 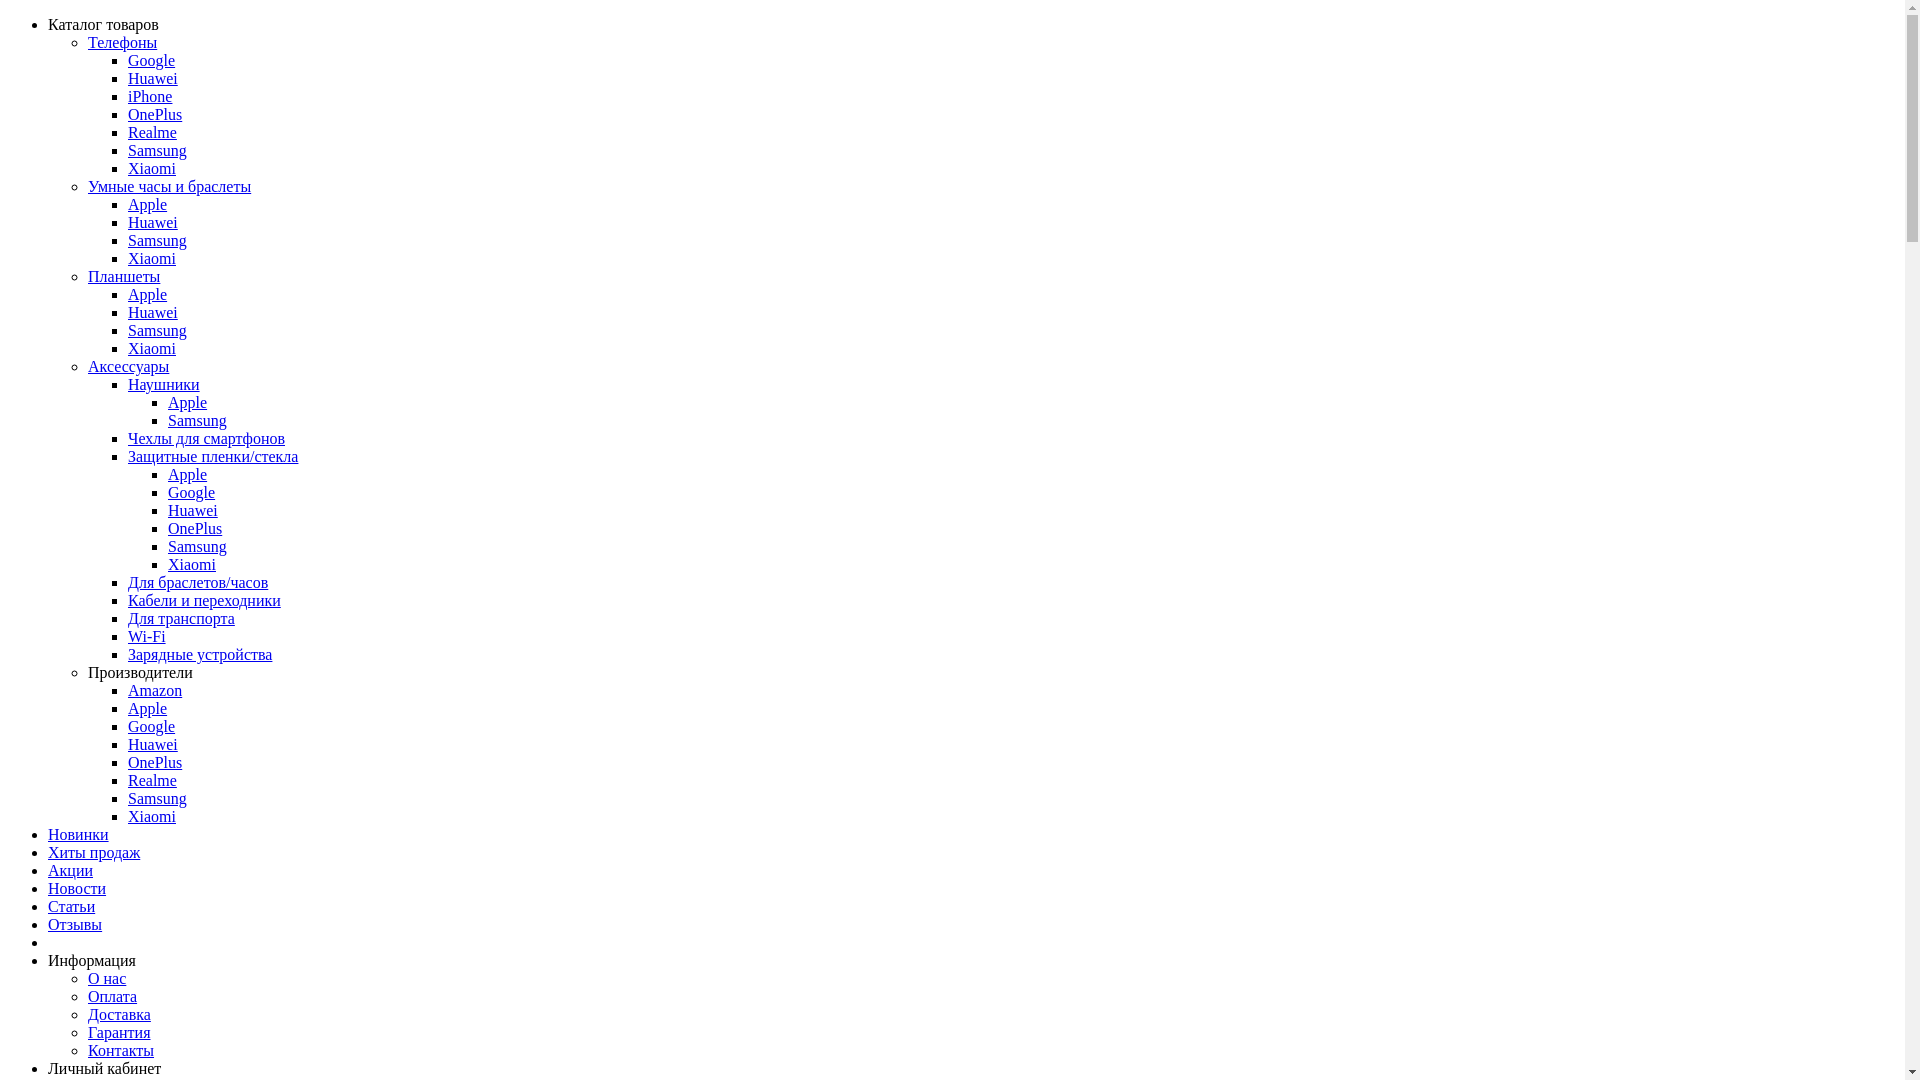 What do you see at coordinates (152, 258) in the screenshot?
I see `Xiaomi` at bounding box center [152, 258].